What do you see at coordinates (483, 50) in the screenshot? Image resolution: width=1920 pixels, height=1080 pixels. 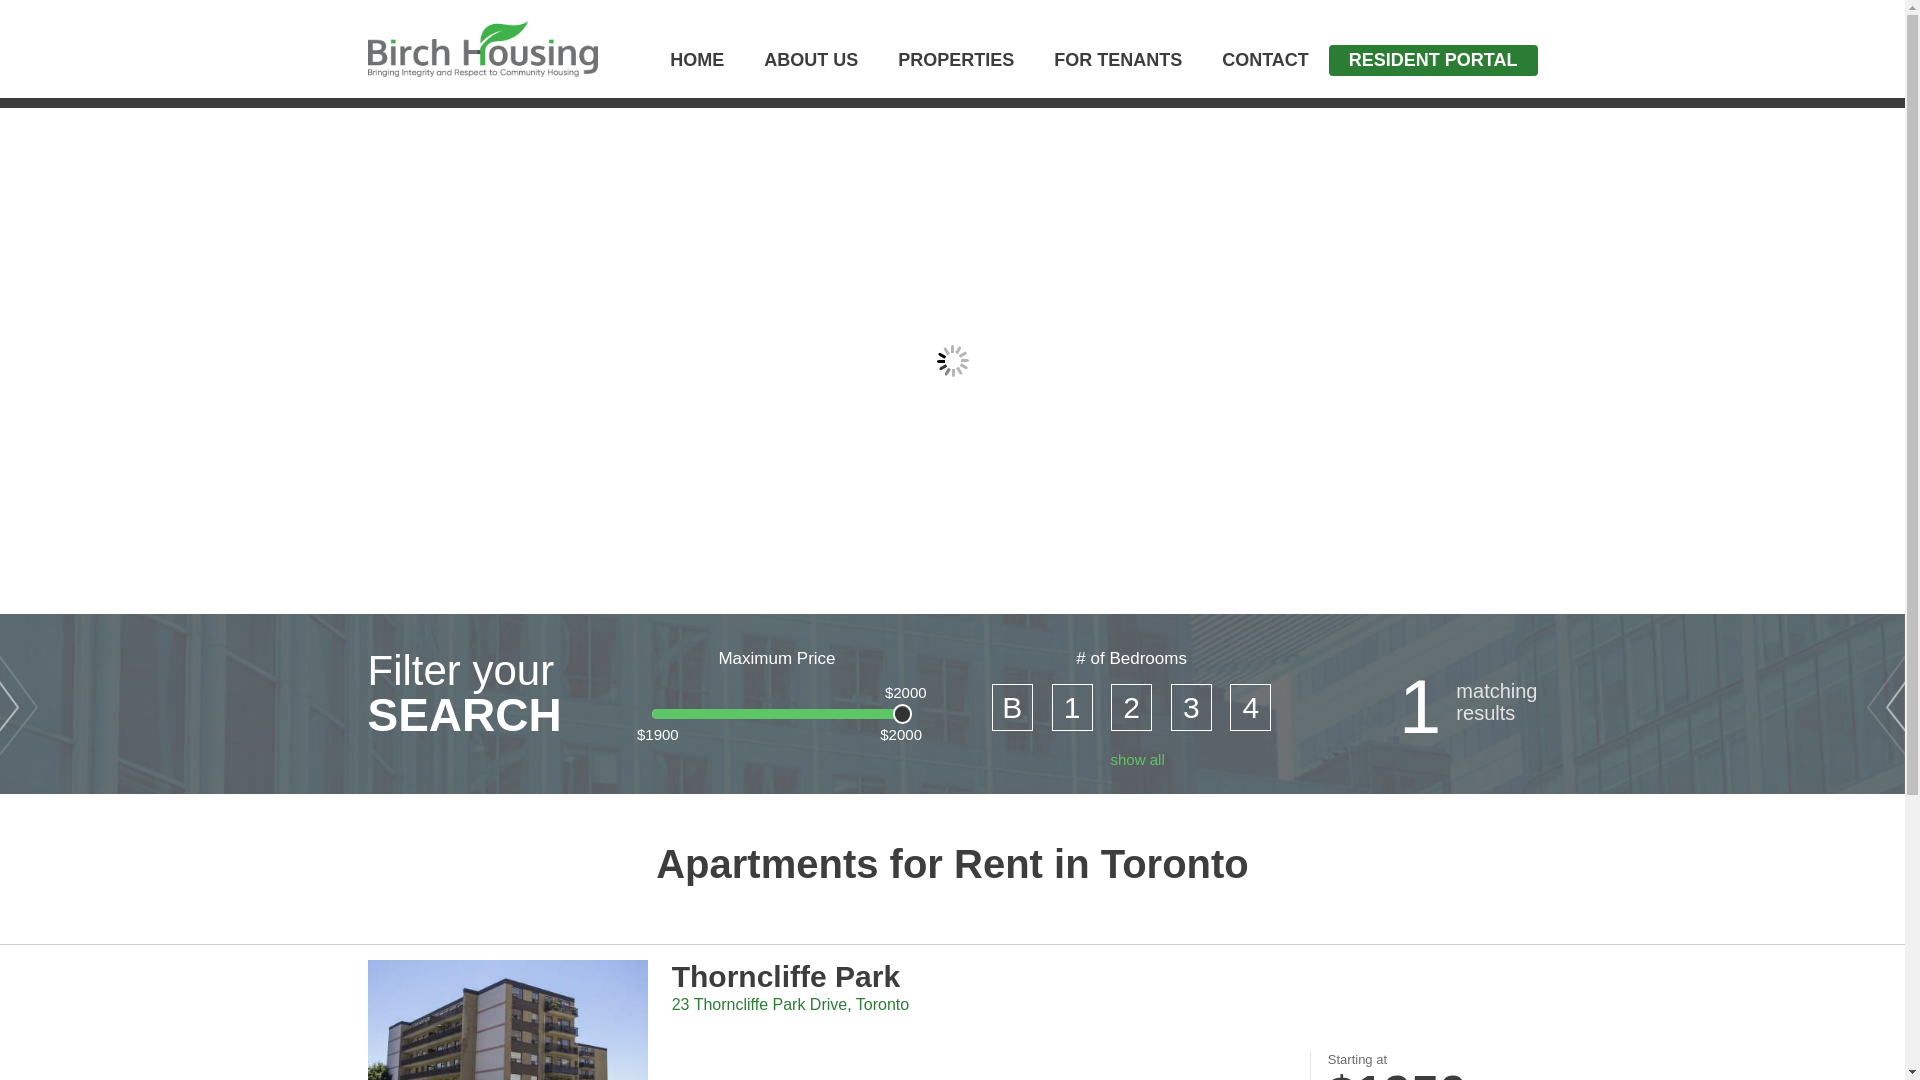 I see `Birch Housing` at bounding box center [483, 50].